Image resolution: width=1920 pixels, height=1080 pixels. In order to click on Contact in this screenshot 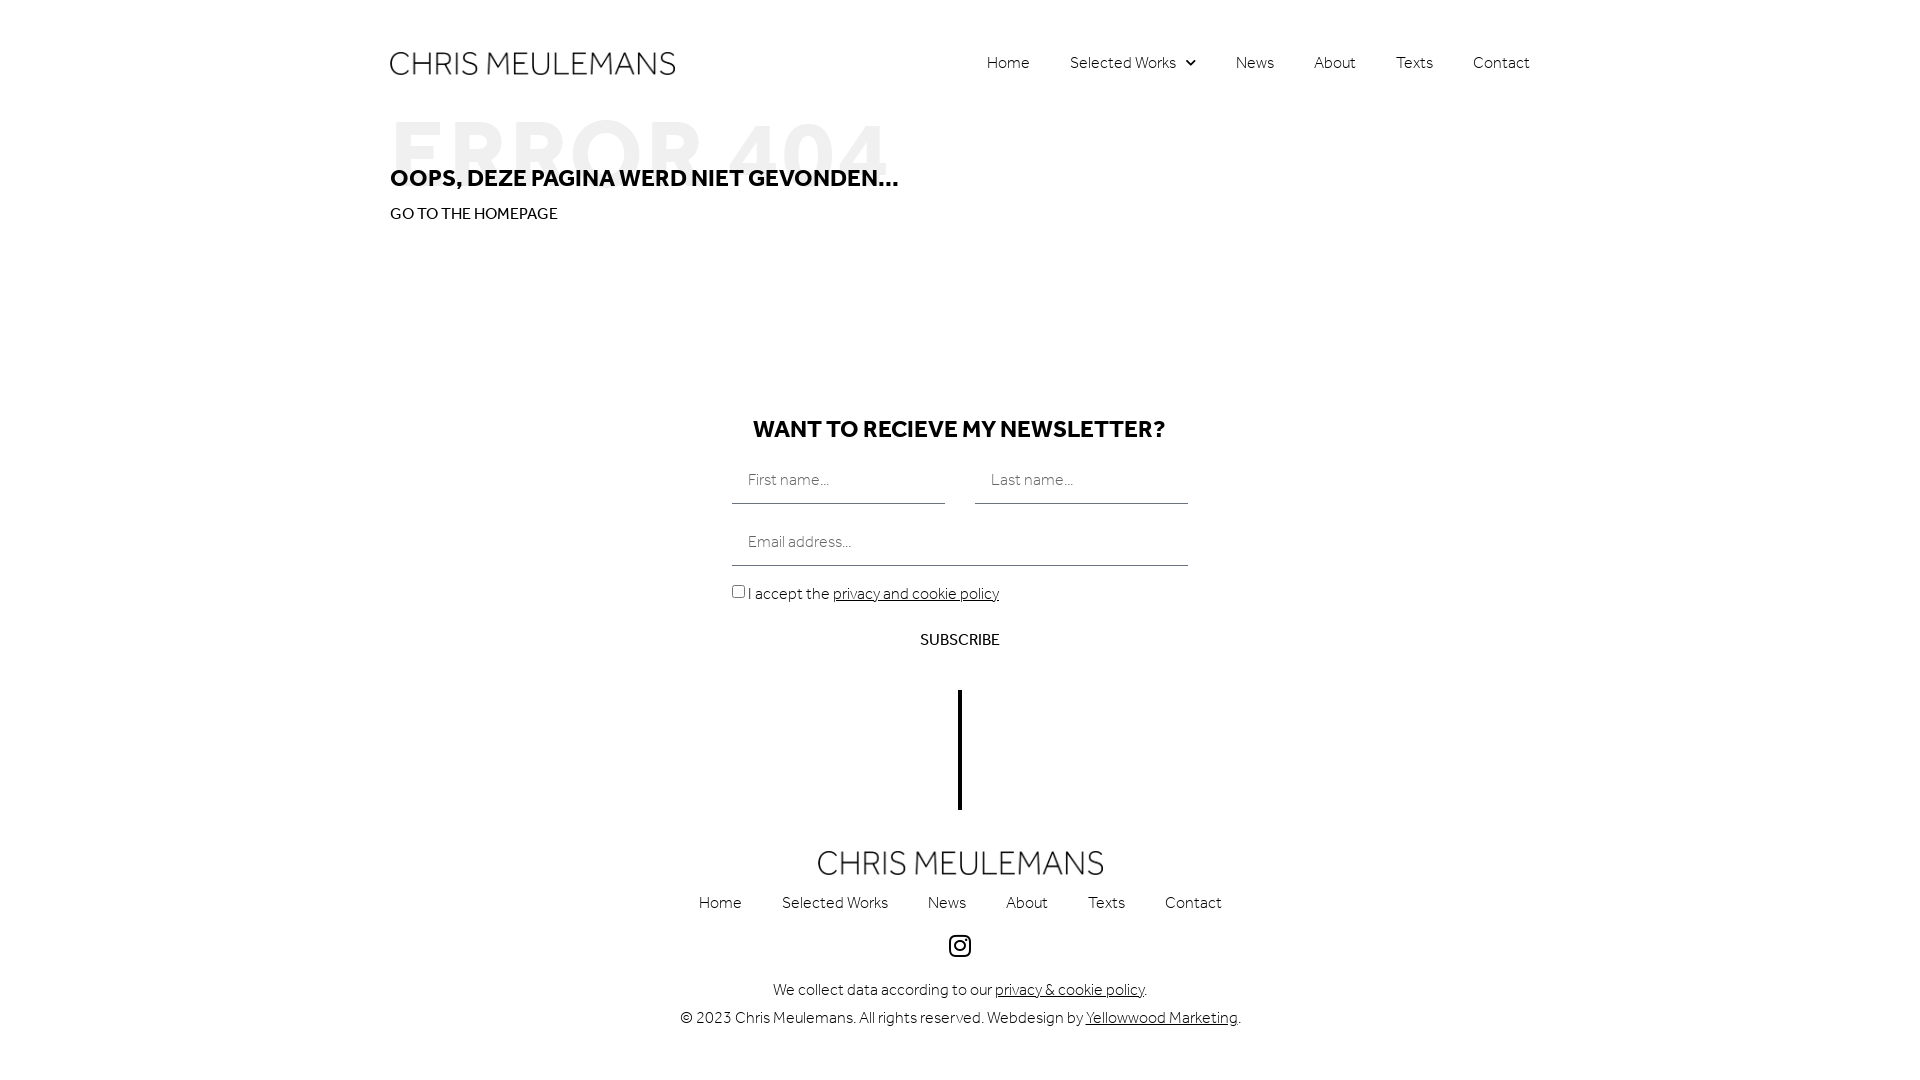, I will do `click(1192, 903)`.